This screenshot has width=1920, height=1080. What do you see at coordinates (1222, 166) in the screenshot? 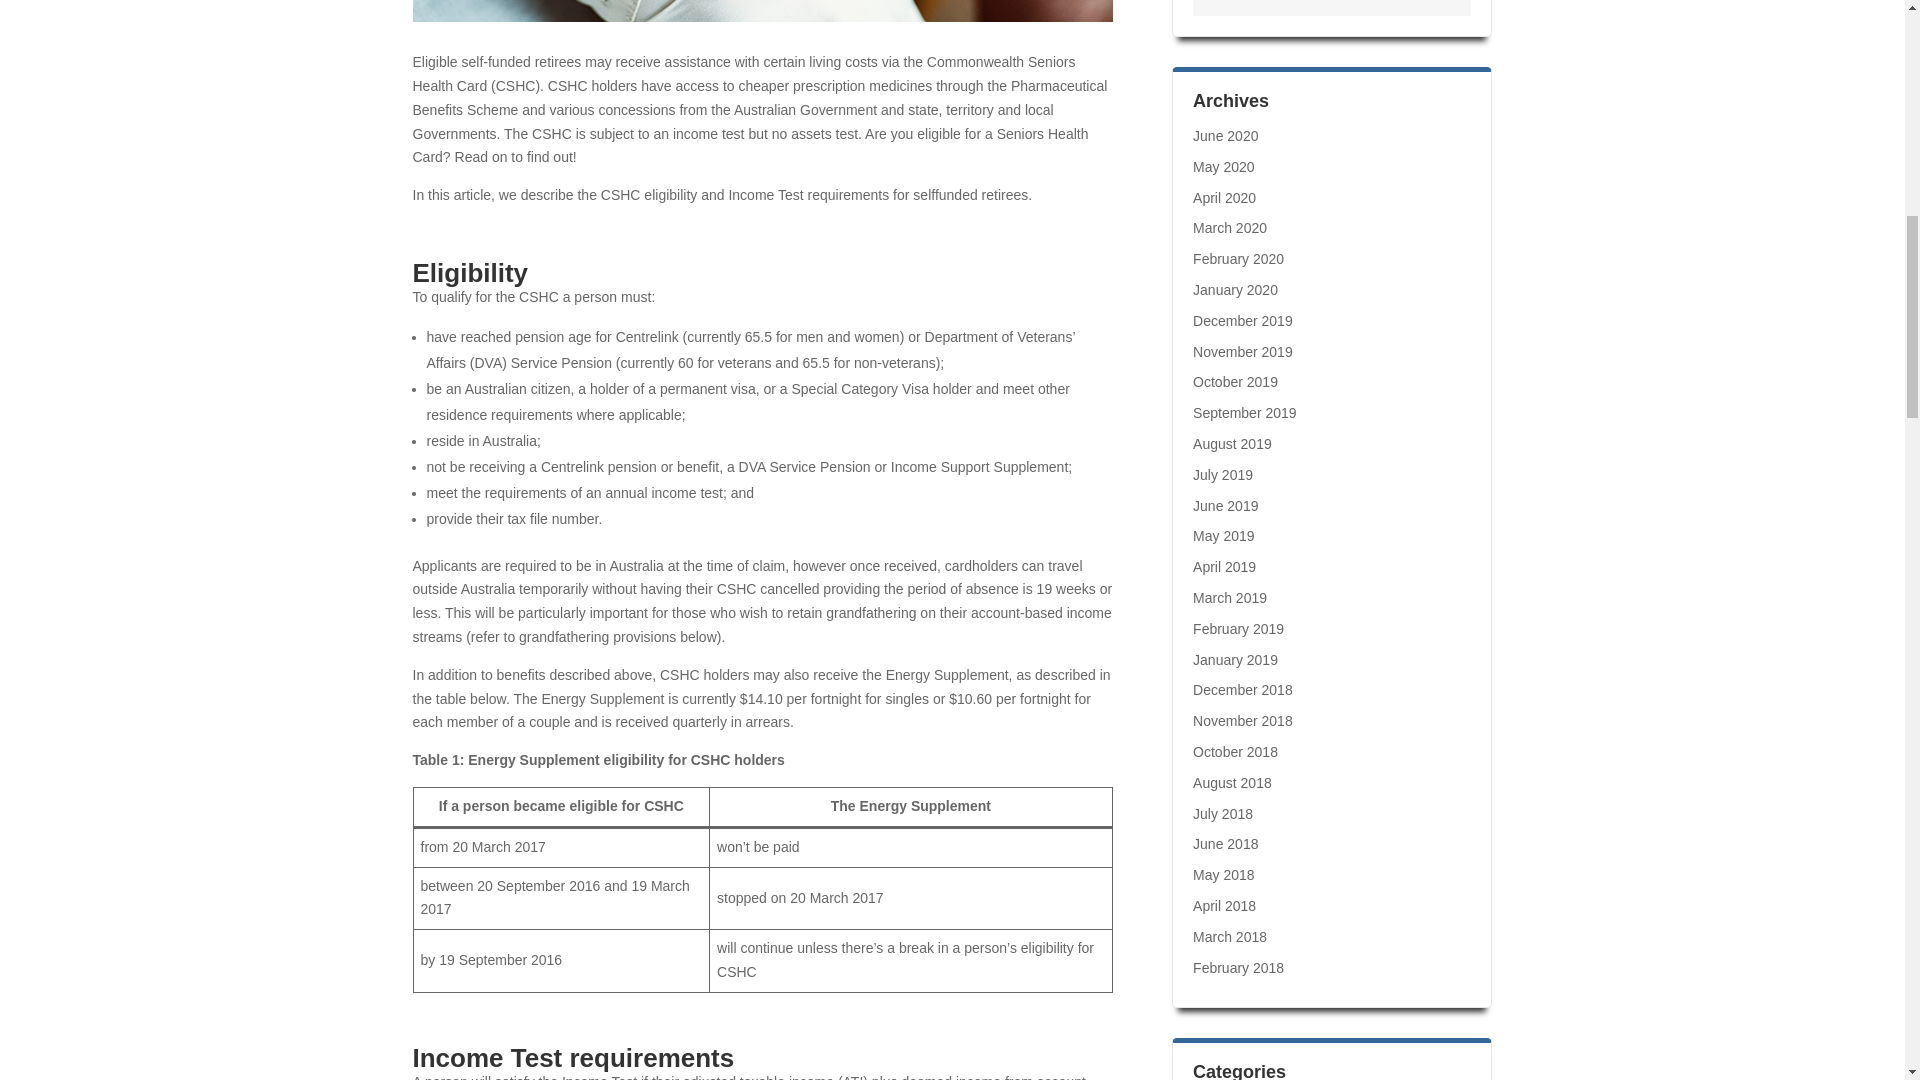
I see `May 2020` at bounding box center [1222, 166].